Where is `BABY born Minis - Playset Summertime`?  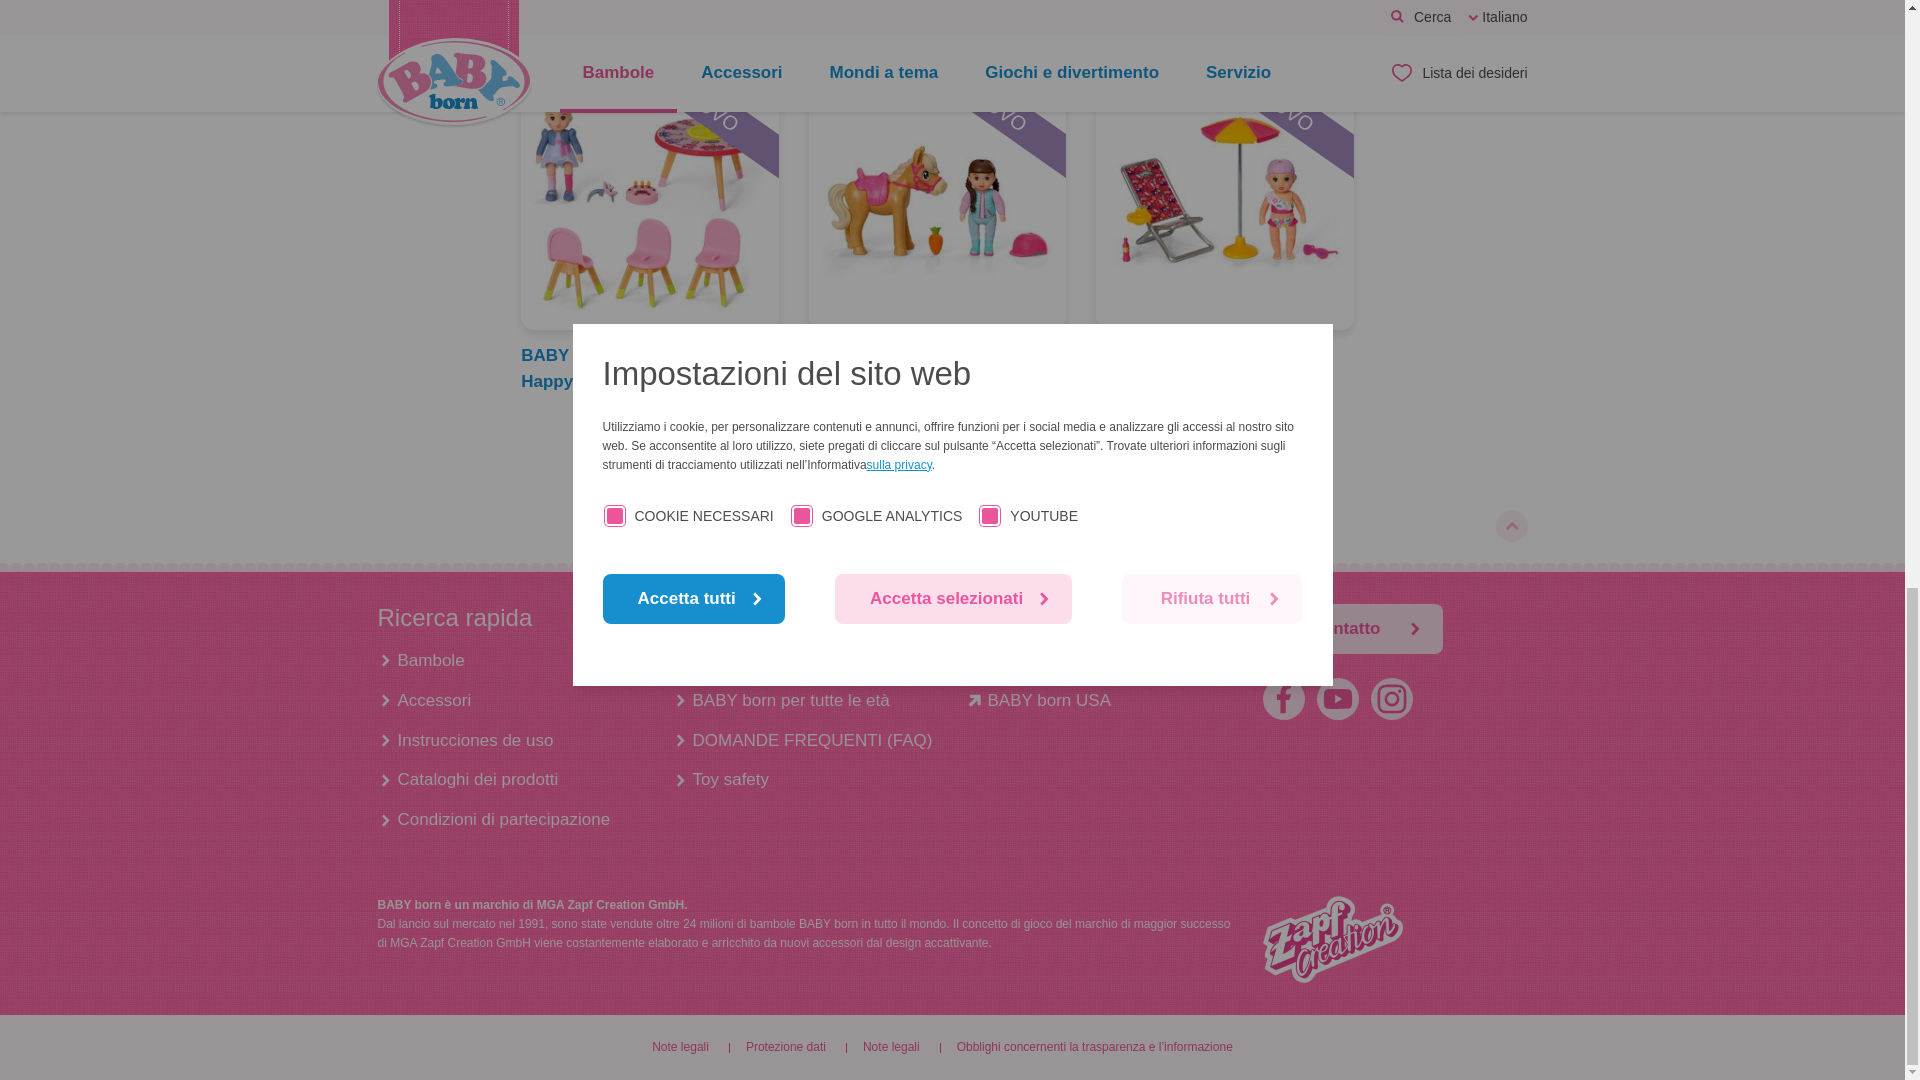
BABY born Minis - Playset Summertime is located at coordinates (1224, 202).